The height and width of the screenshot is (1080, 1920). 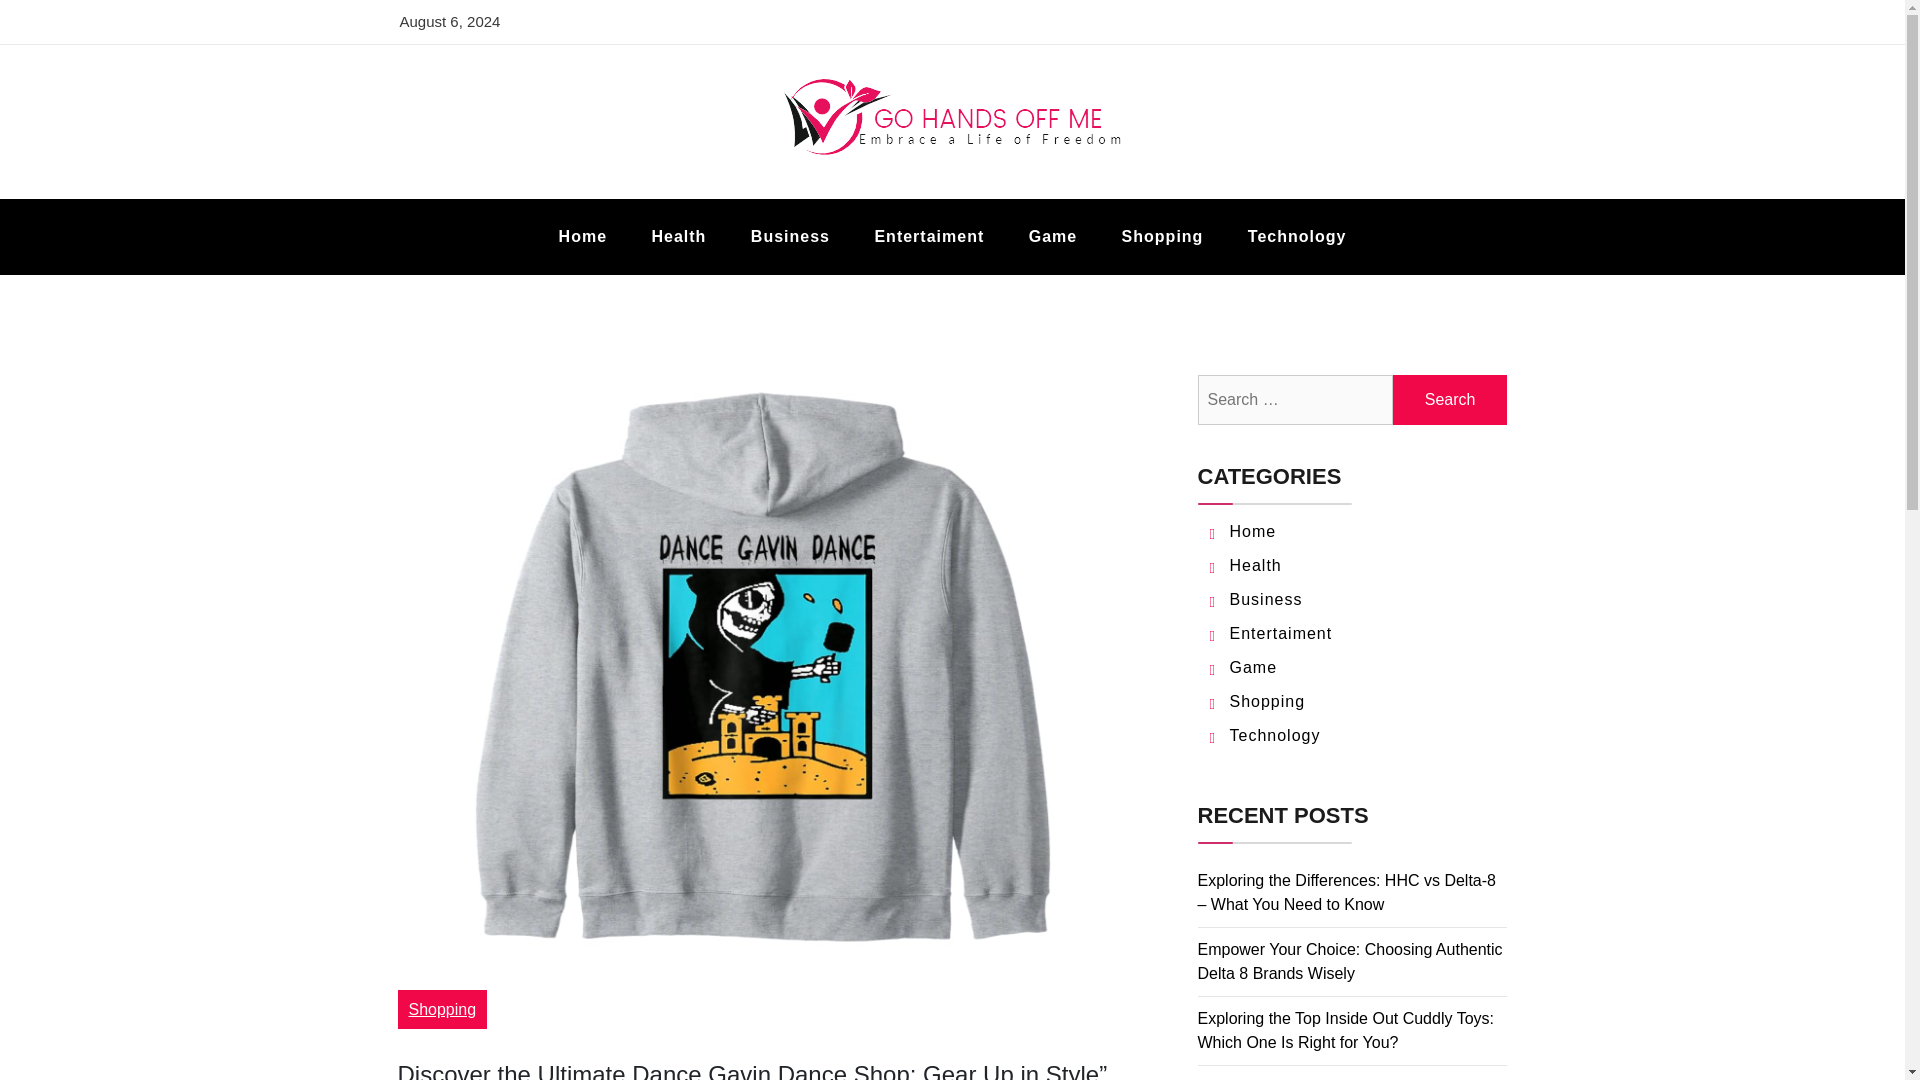 What do you see at coordinates (678, 236) in the screenshot?
I see `Health` at bounding box center [678, 236].